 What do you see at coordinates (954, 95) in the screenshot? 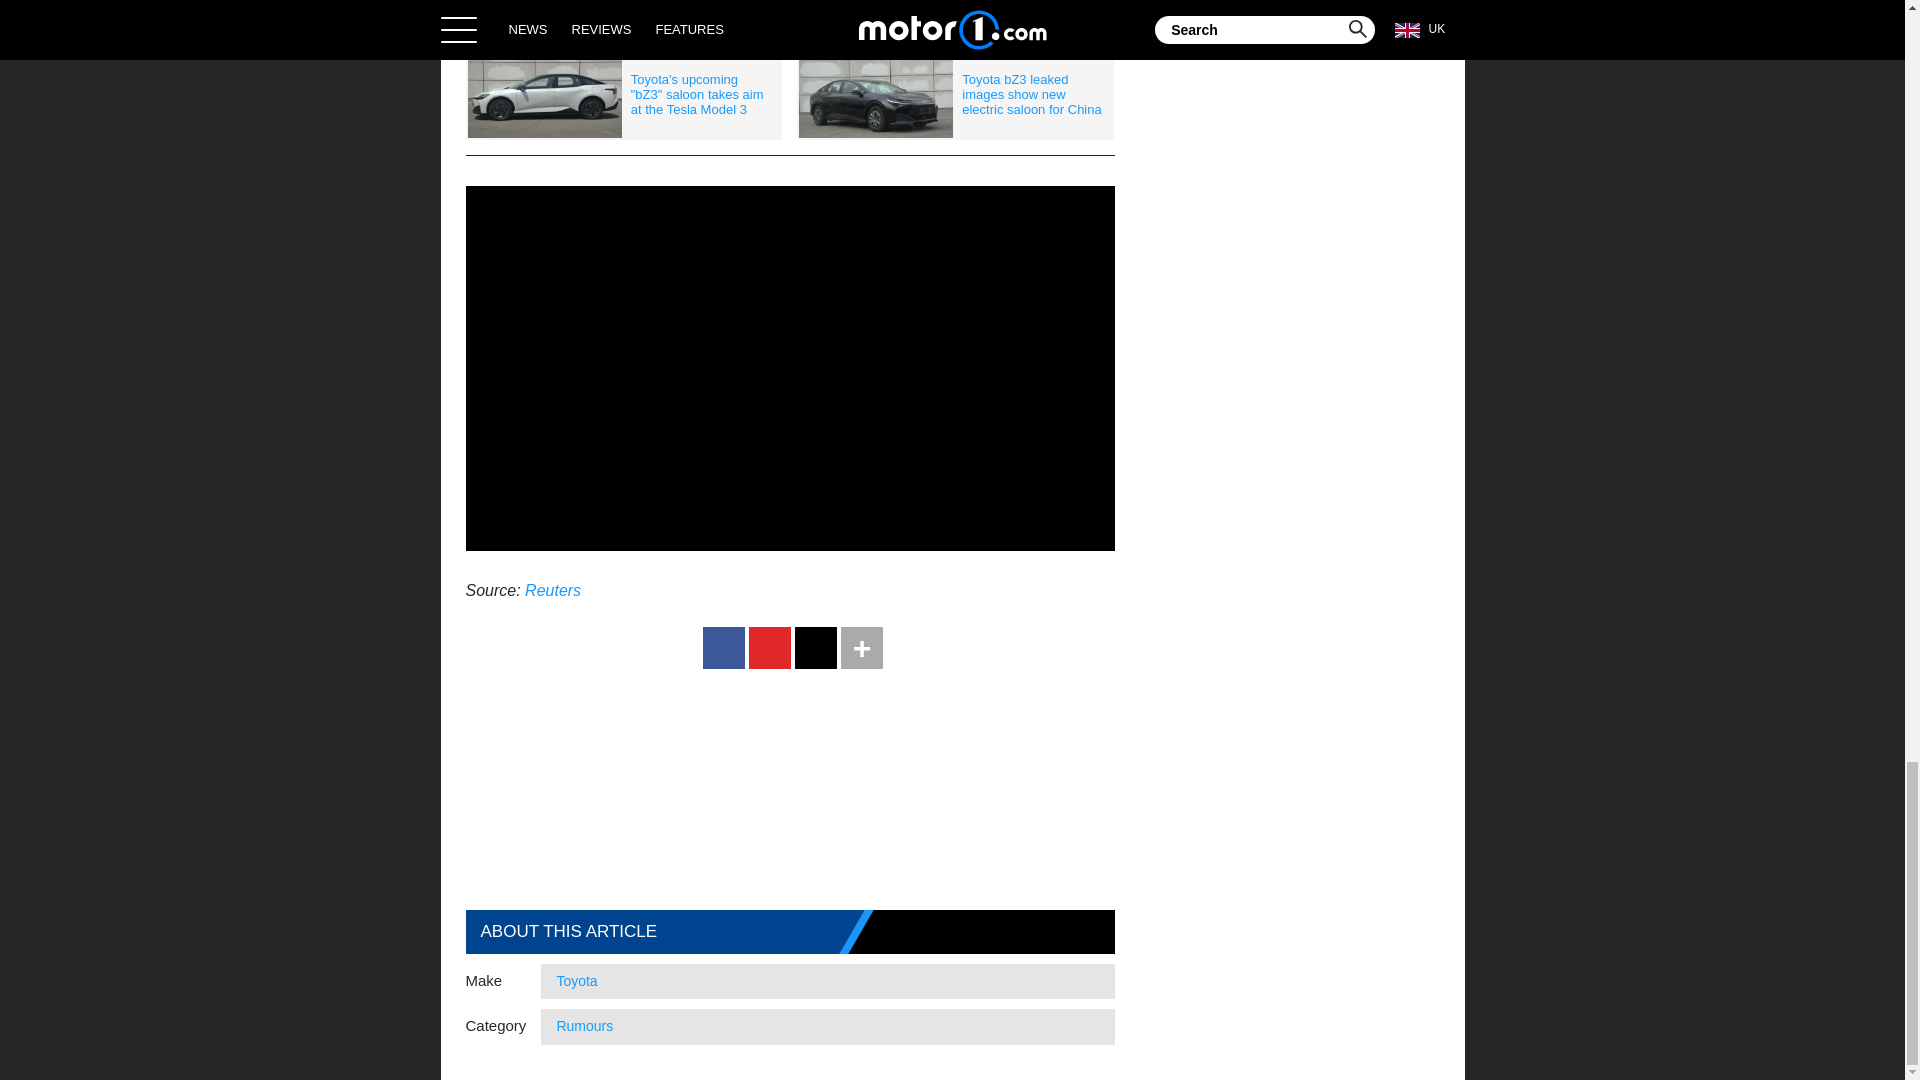
I see `Toyota bZ3 leaked images show new electric saloon for China` at bounding box center [954, 95].